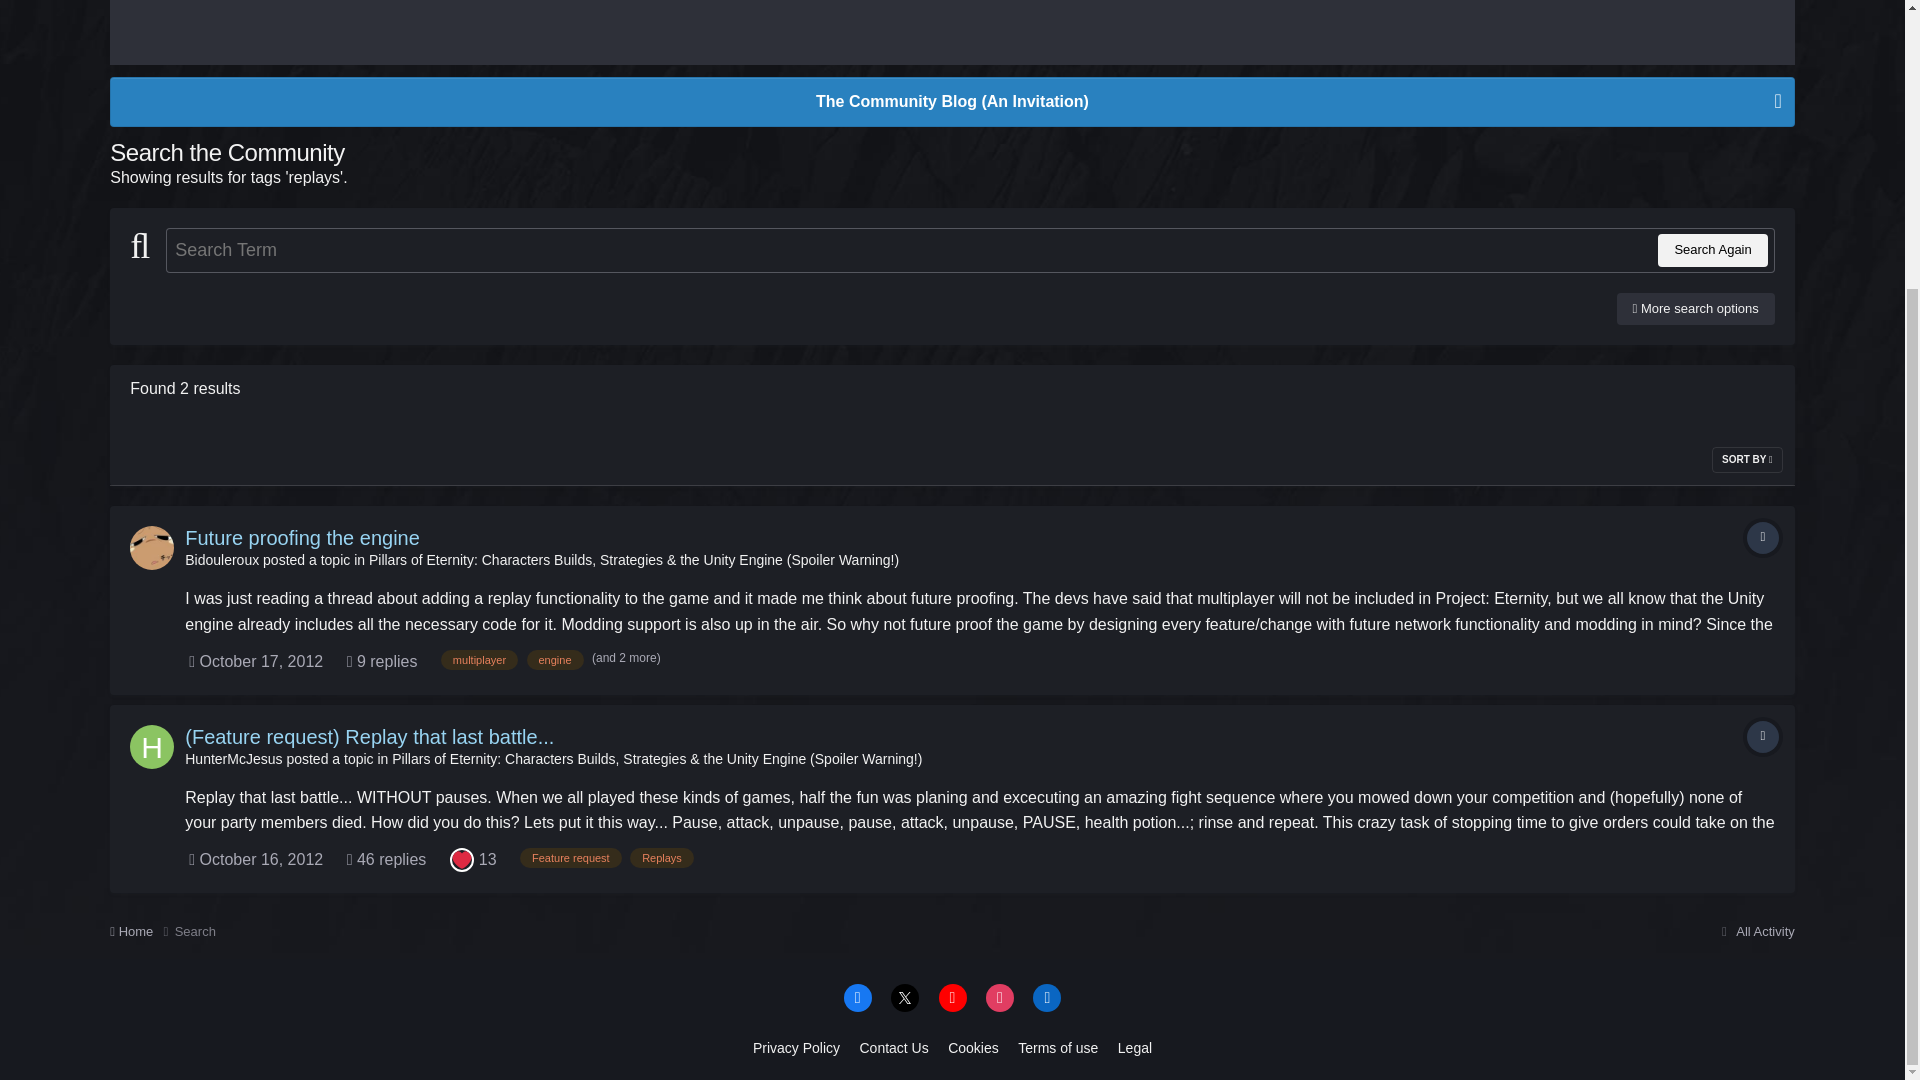 The image size is (1920, 1080). What do you see at coordinates (571, 858) in the screenshot?
I see `Find other content tagged with 'Feature request'` at bounding box center [571, 858].